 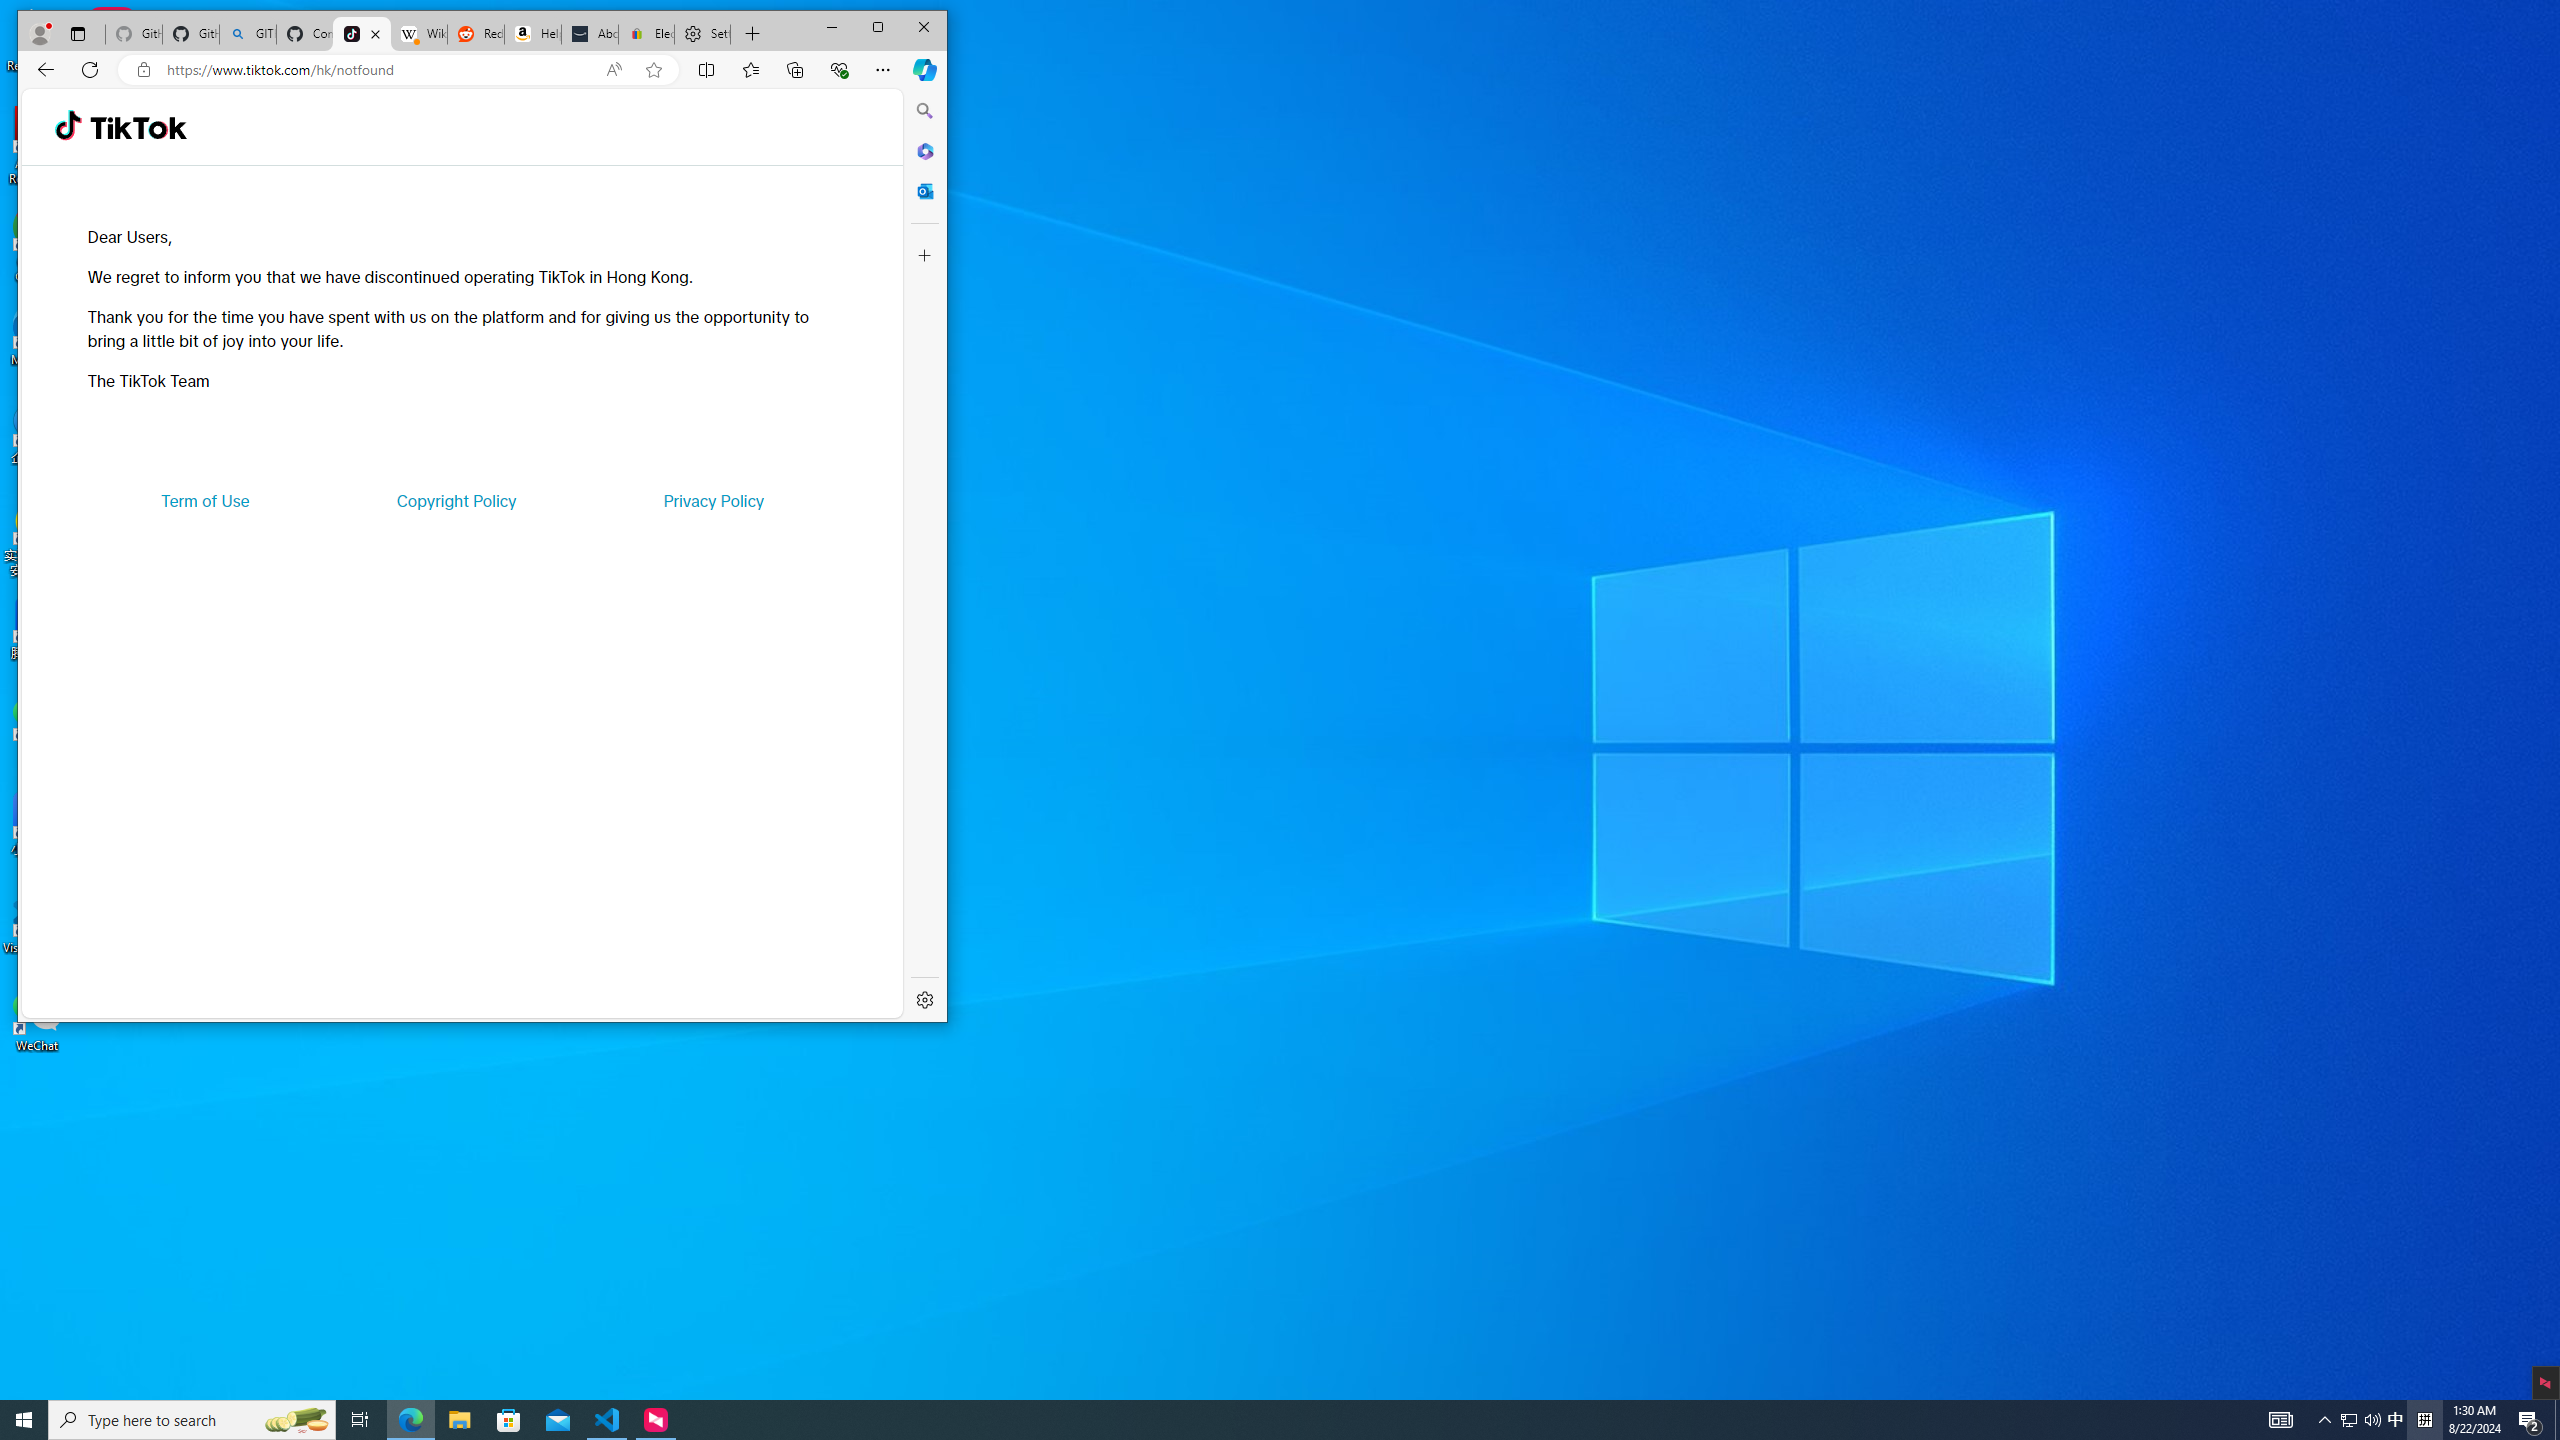 I want to click on Tray Input Indicator - Chinese (Simplified, China), so click(x=2424, y=1420).